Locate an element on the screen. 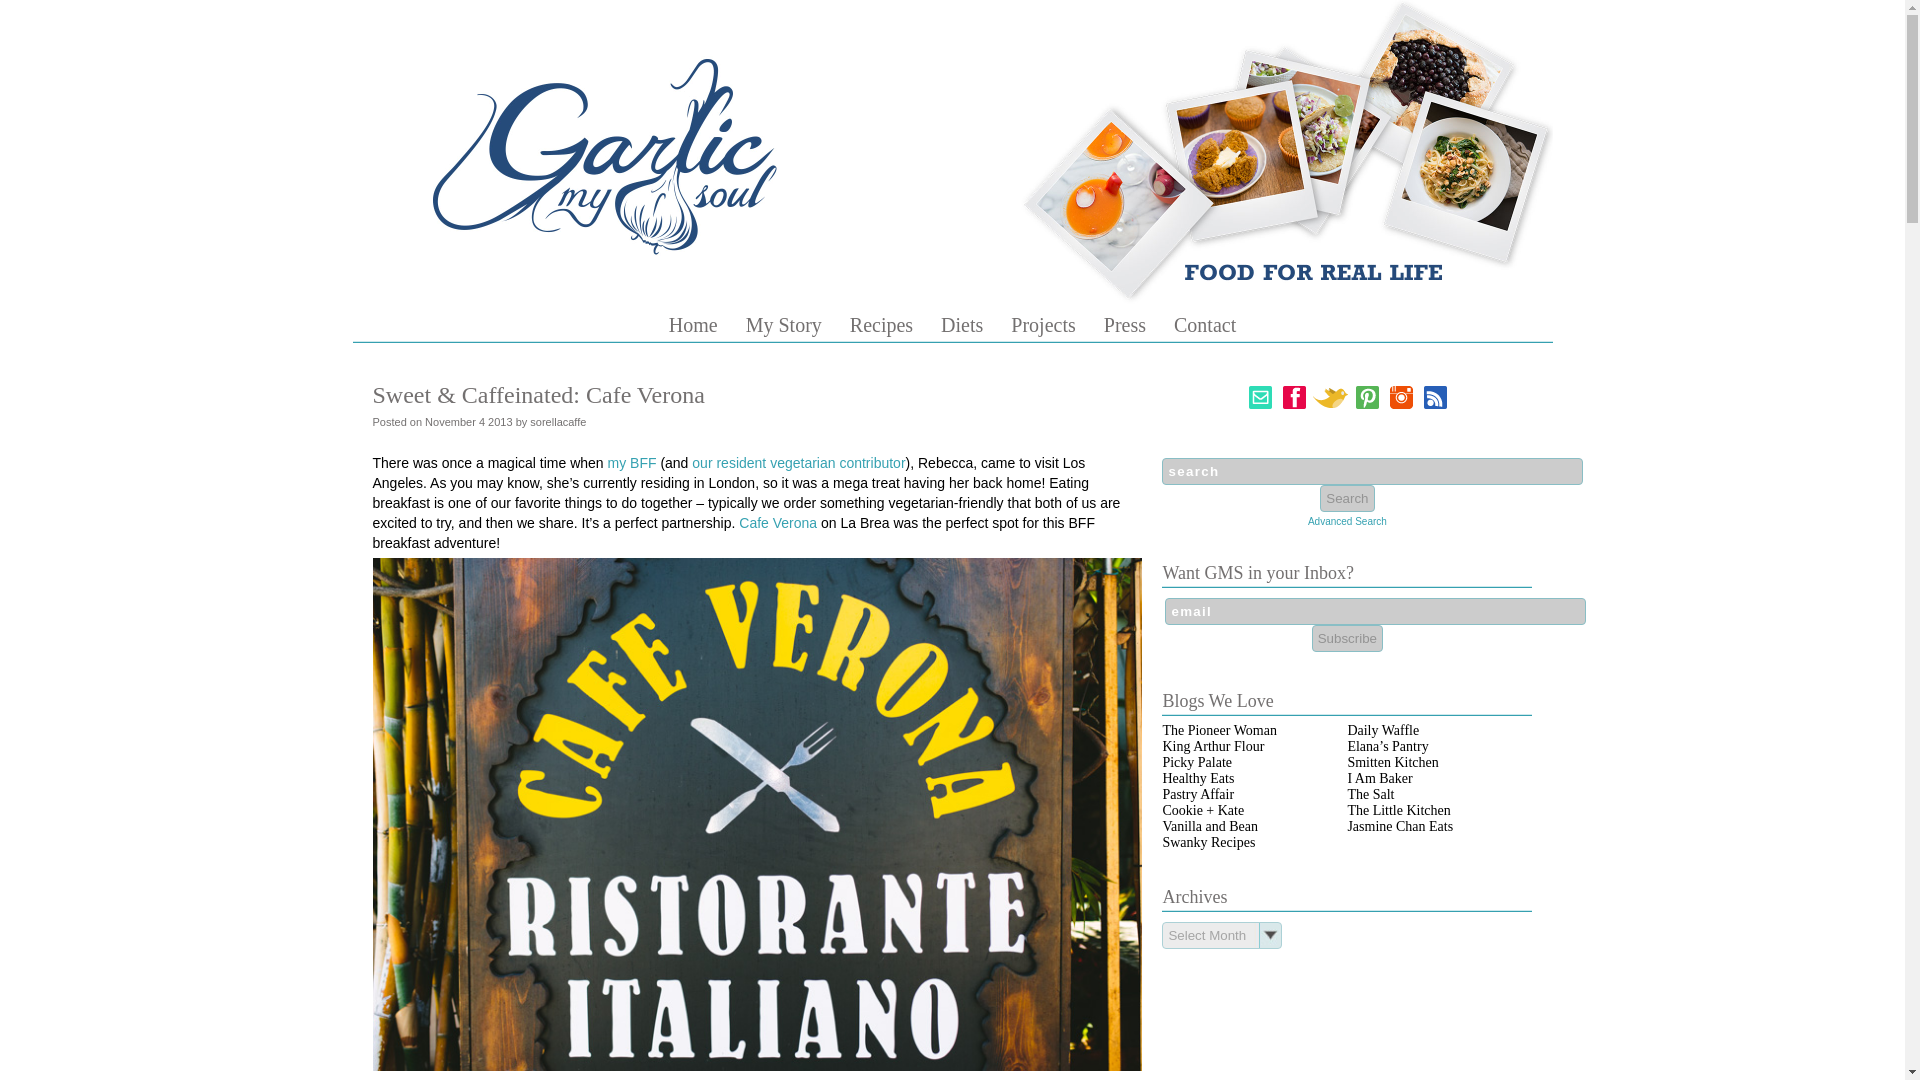 The height and width of the screenshot is (1080, 1920). Cafe Verona is located at coordinates (778, 523).